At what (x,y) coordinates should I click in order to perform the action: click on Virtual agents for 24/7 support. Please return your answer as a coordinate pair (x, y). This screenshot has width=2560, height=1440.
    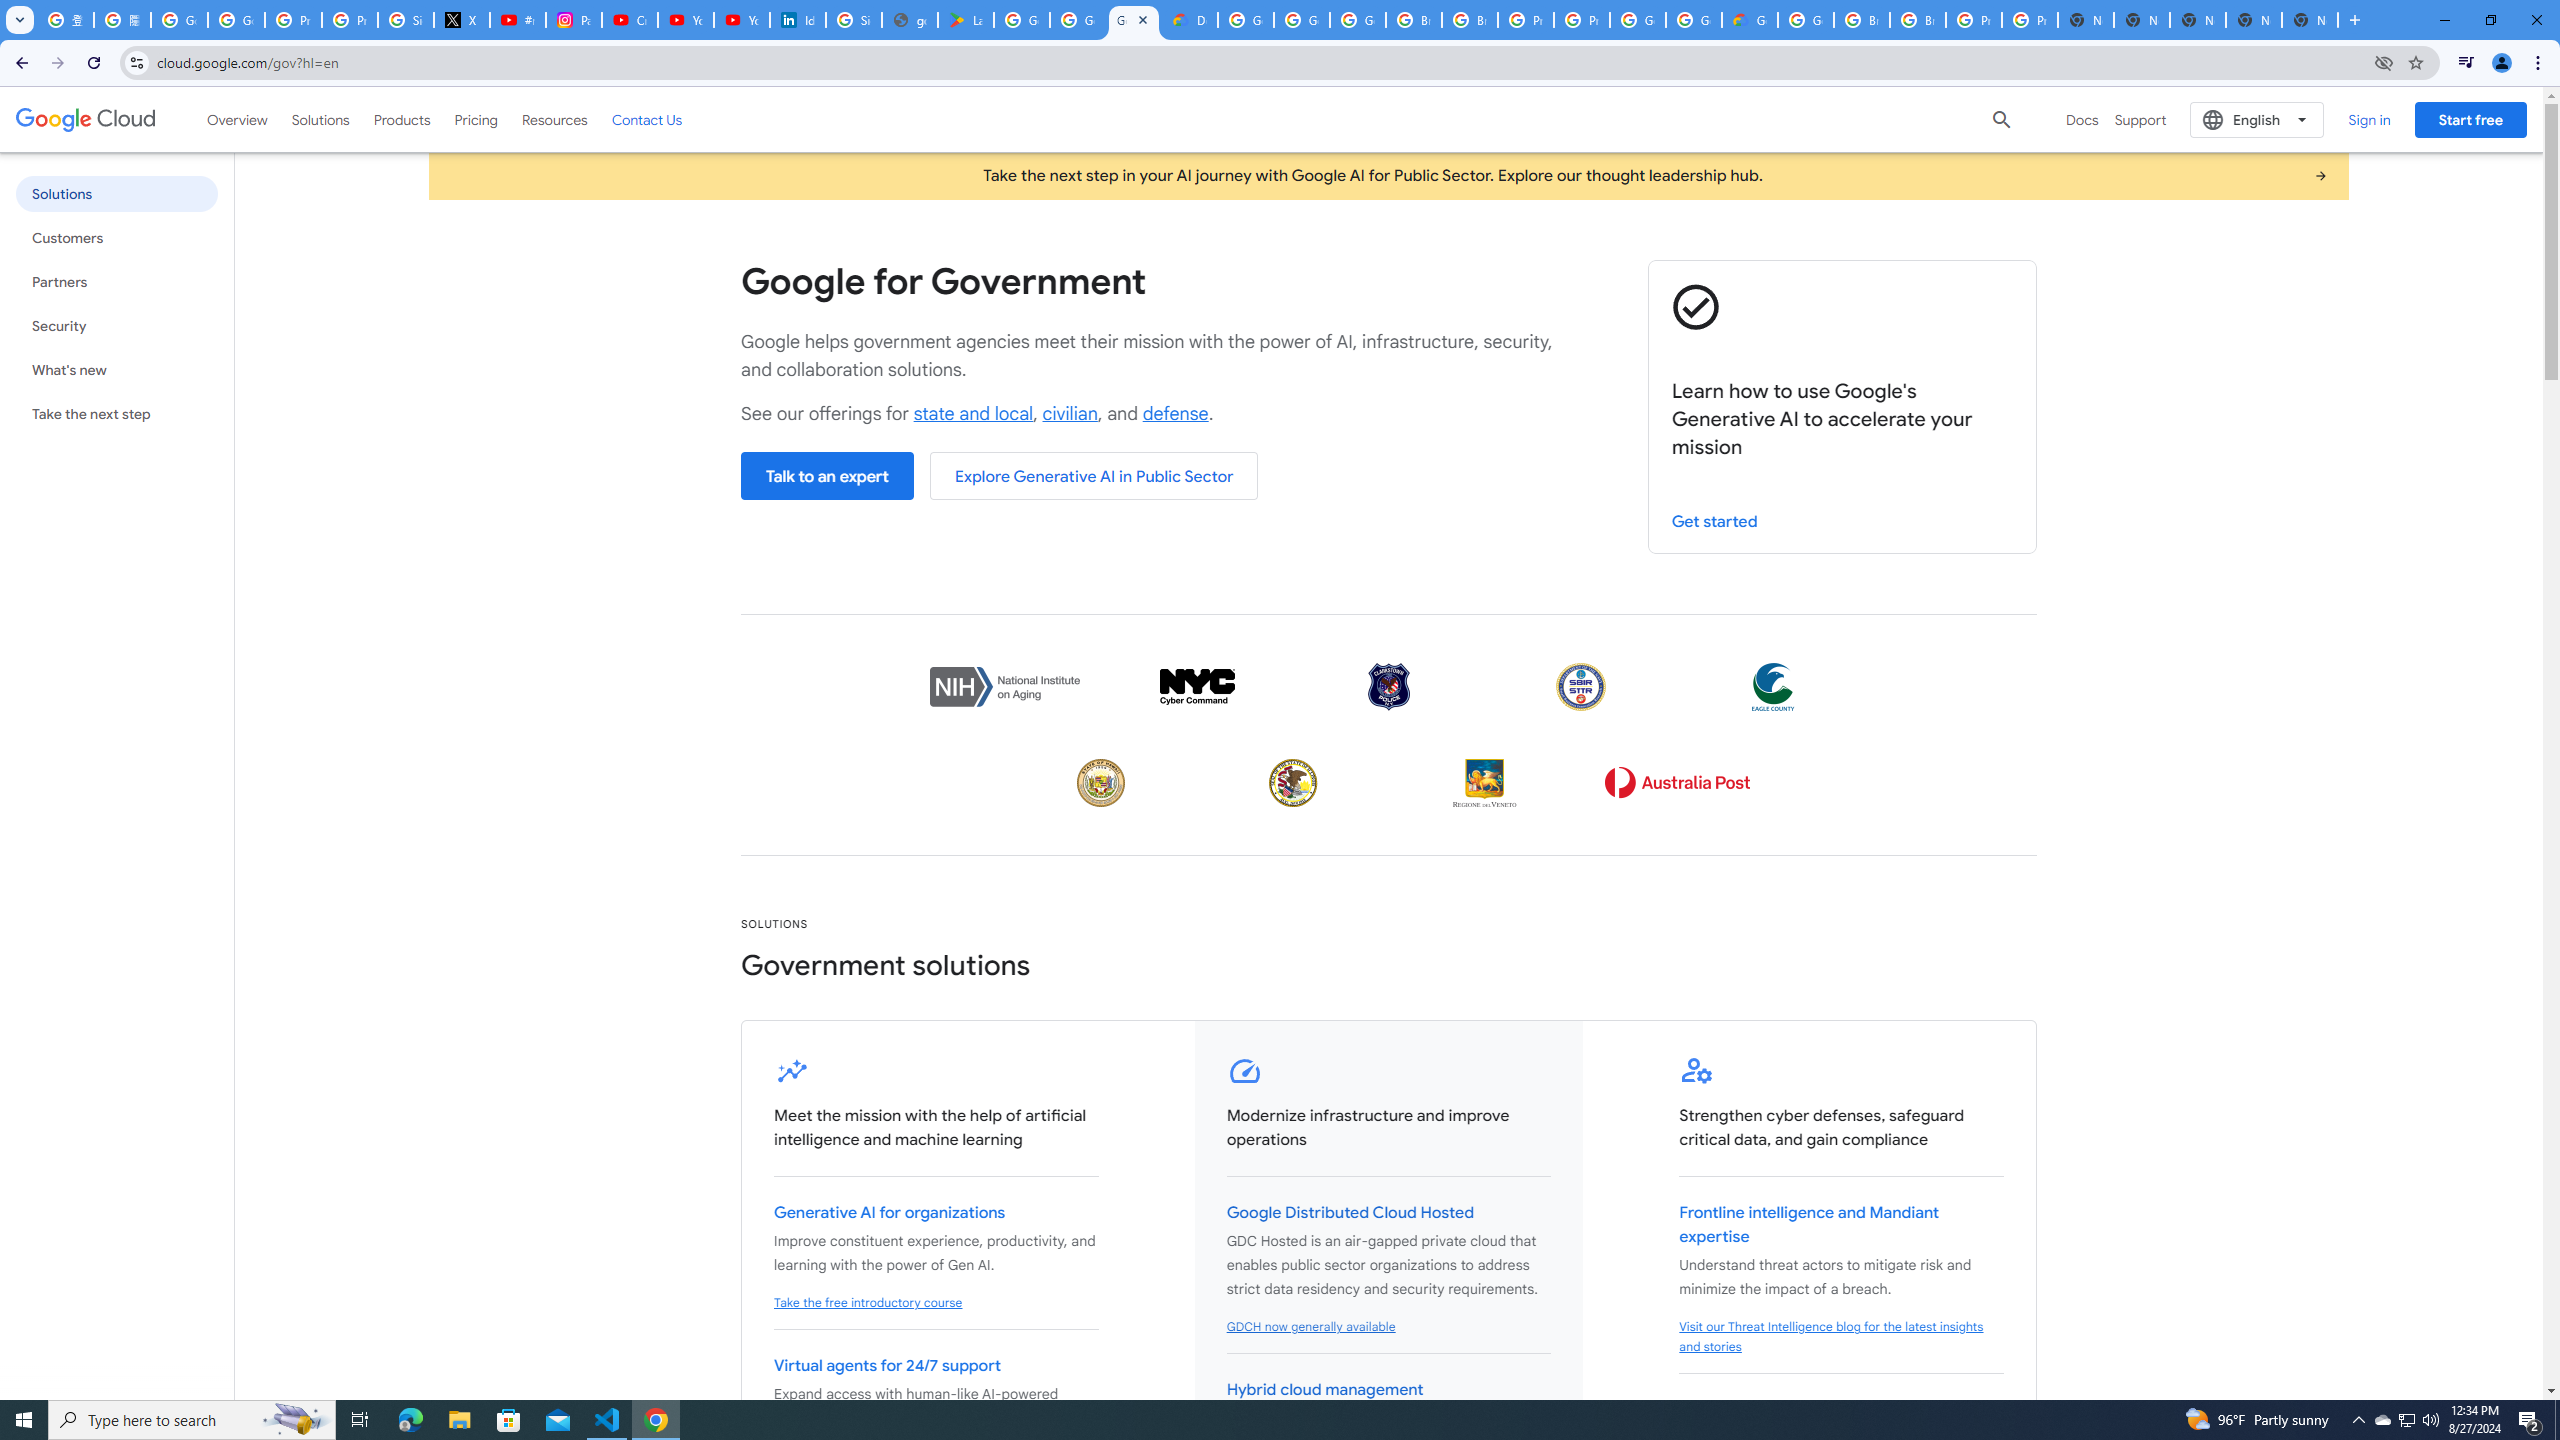
    Looking at the image, I should click on (886, 1366).